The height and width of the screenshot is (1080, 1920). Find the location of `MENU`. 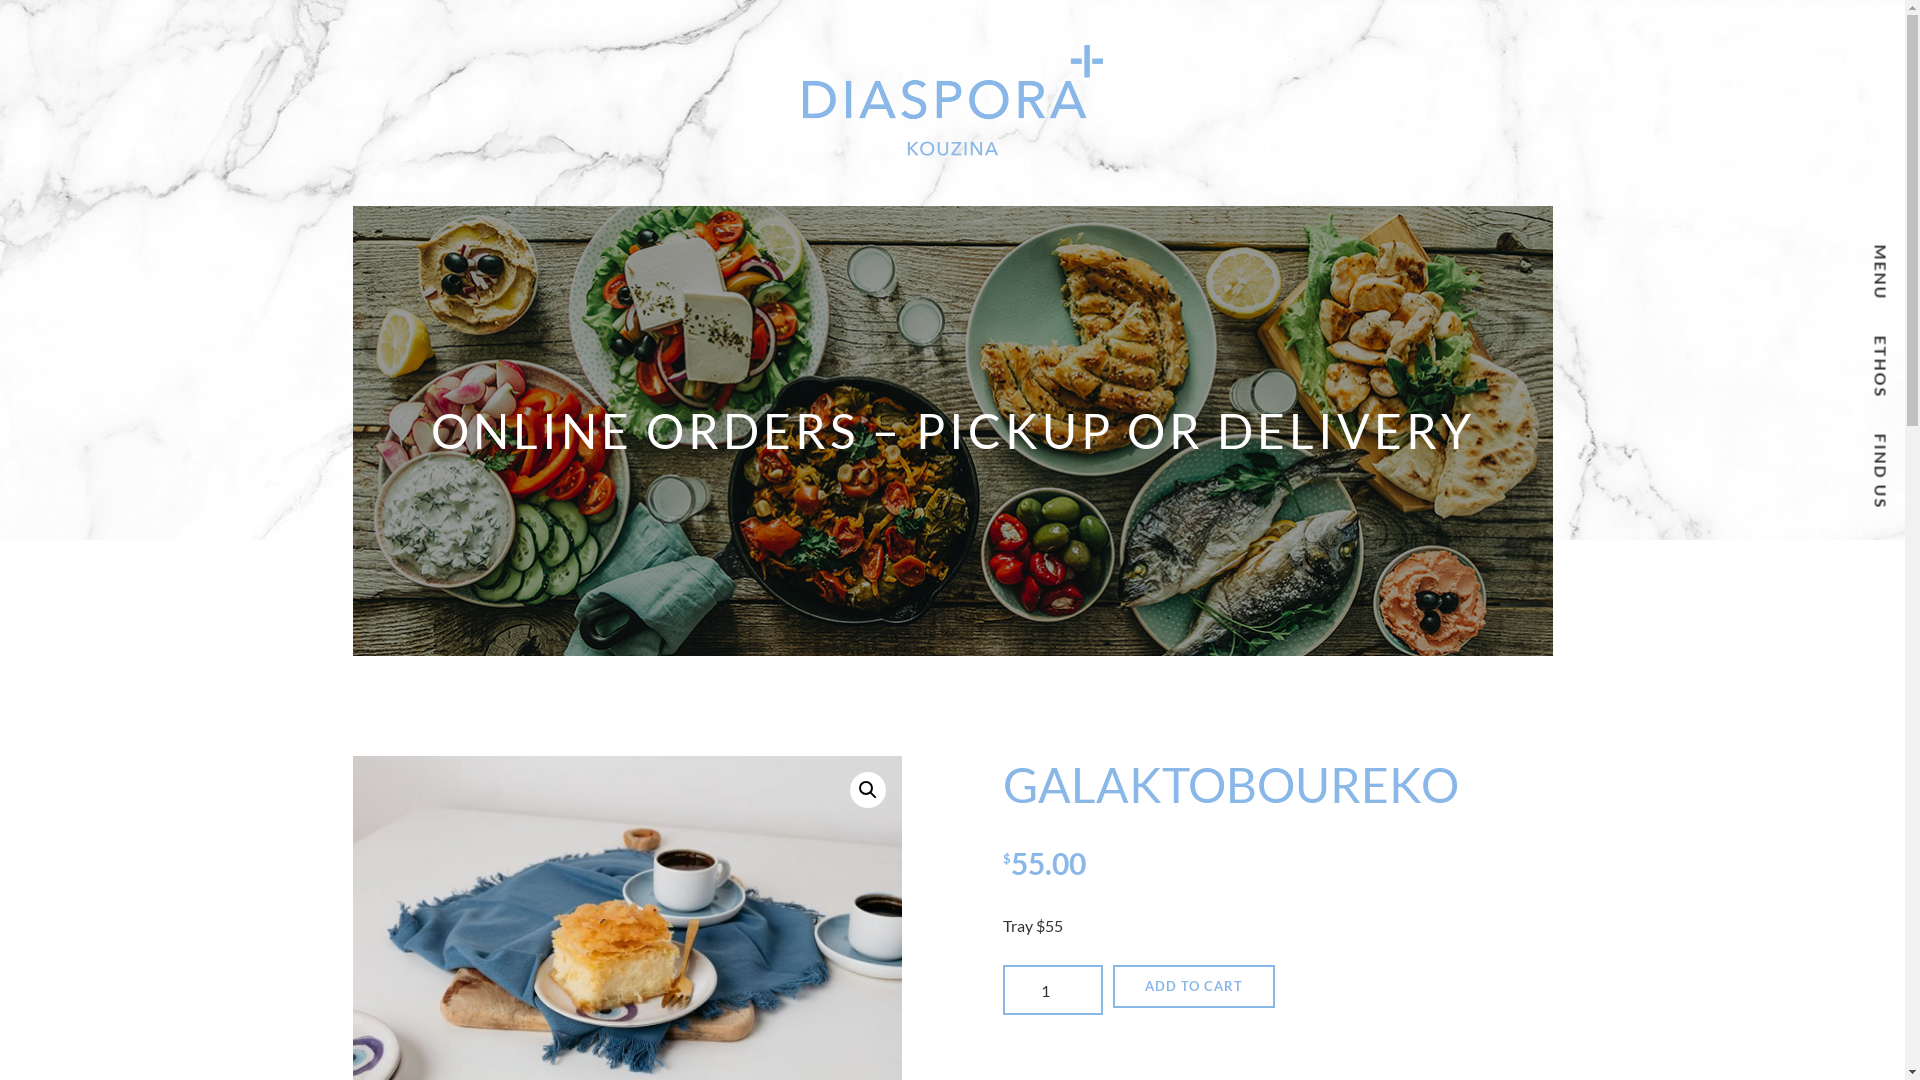

MENU is located at coordinates (1884, 270).